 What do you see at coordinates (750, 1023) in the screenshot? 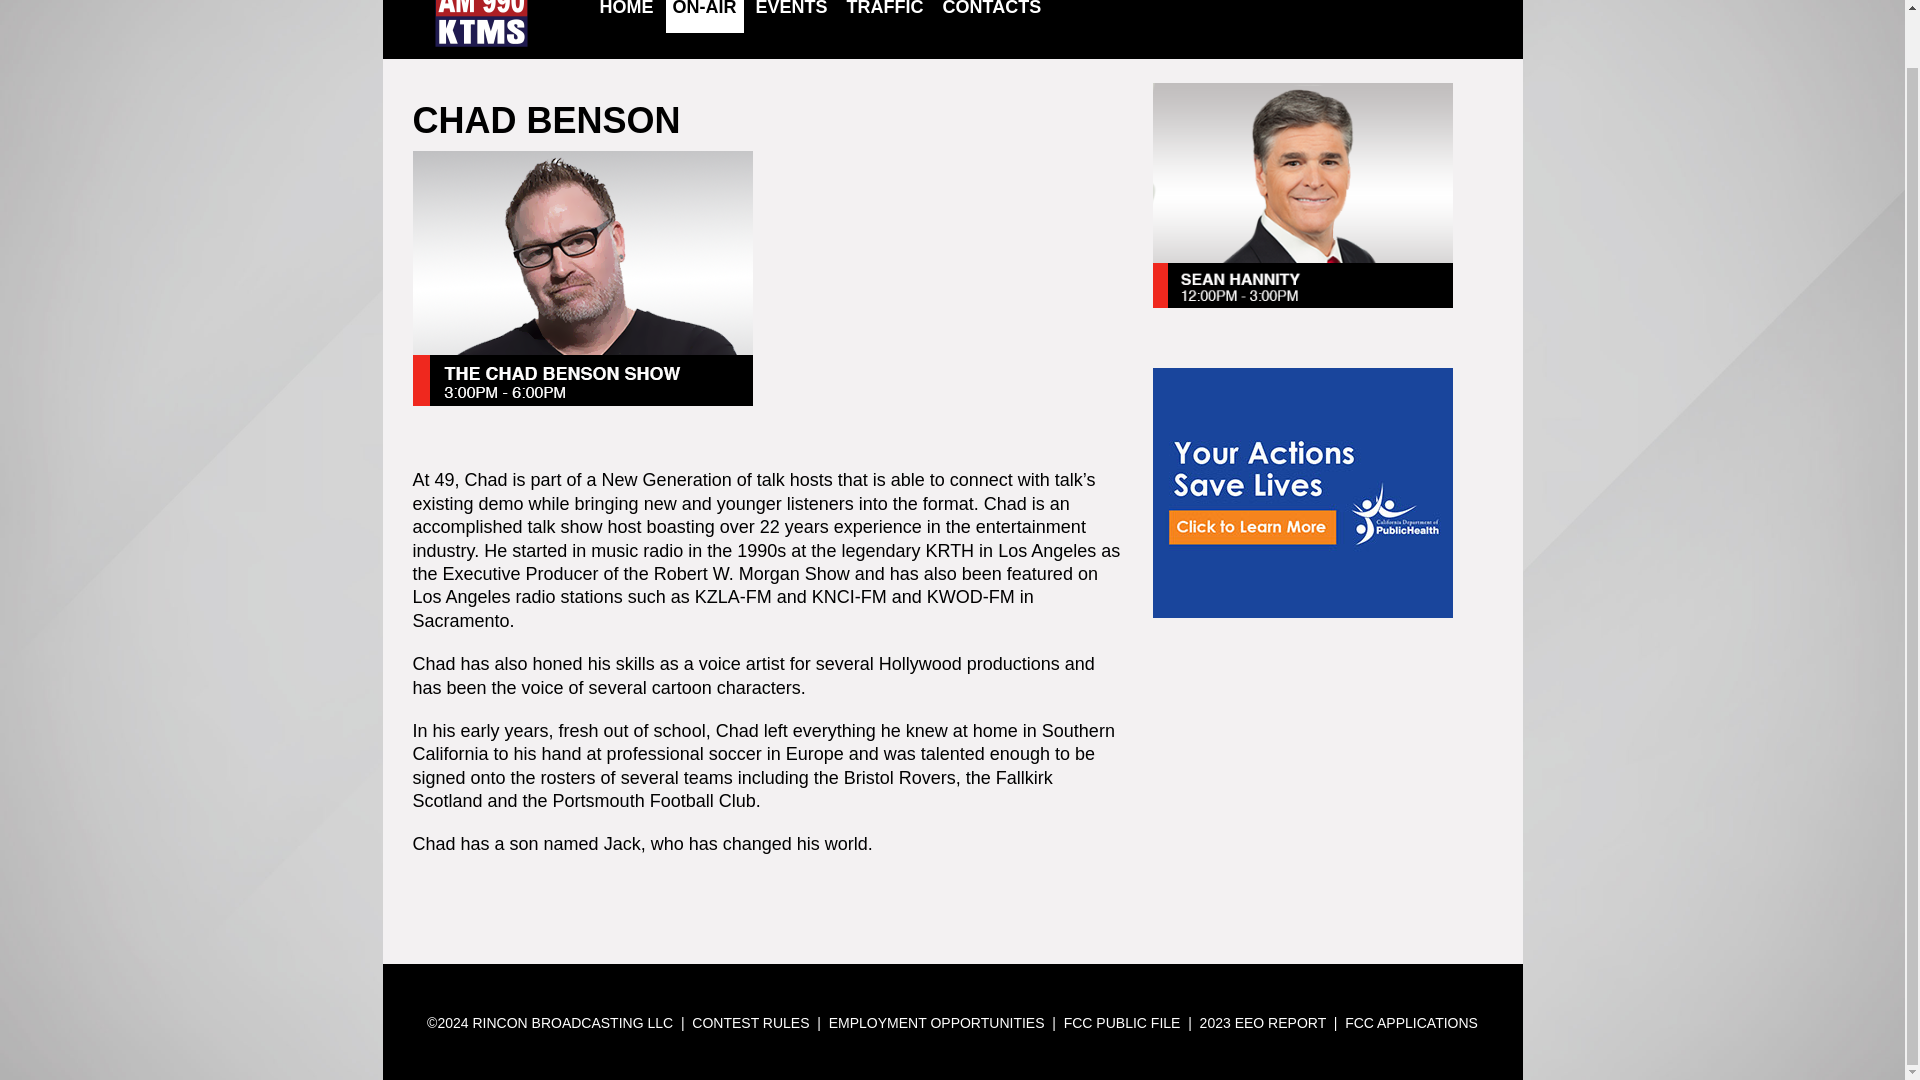
I see `CONTEST RULES` at bounding box center [750, 1023].